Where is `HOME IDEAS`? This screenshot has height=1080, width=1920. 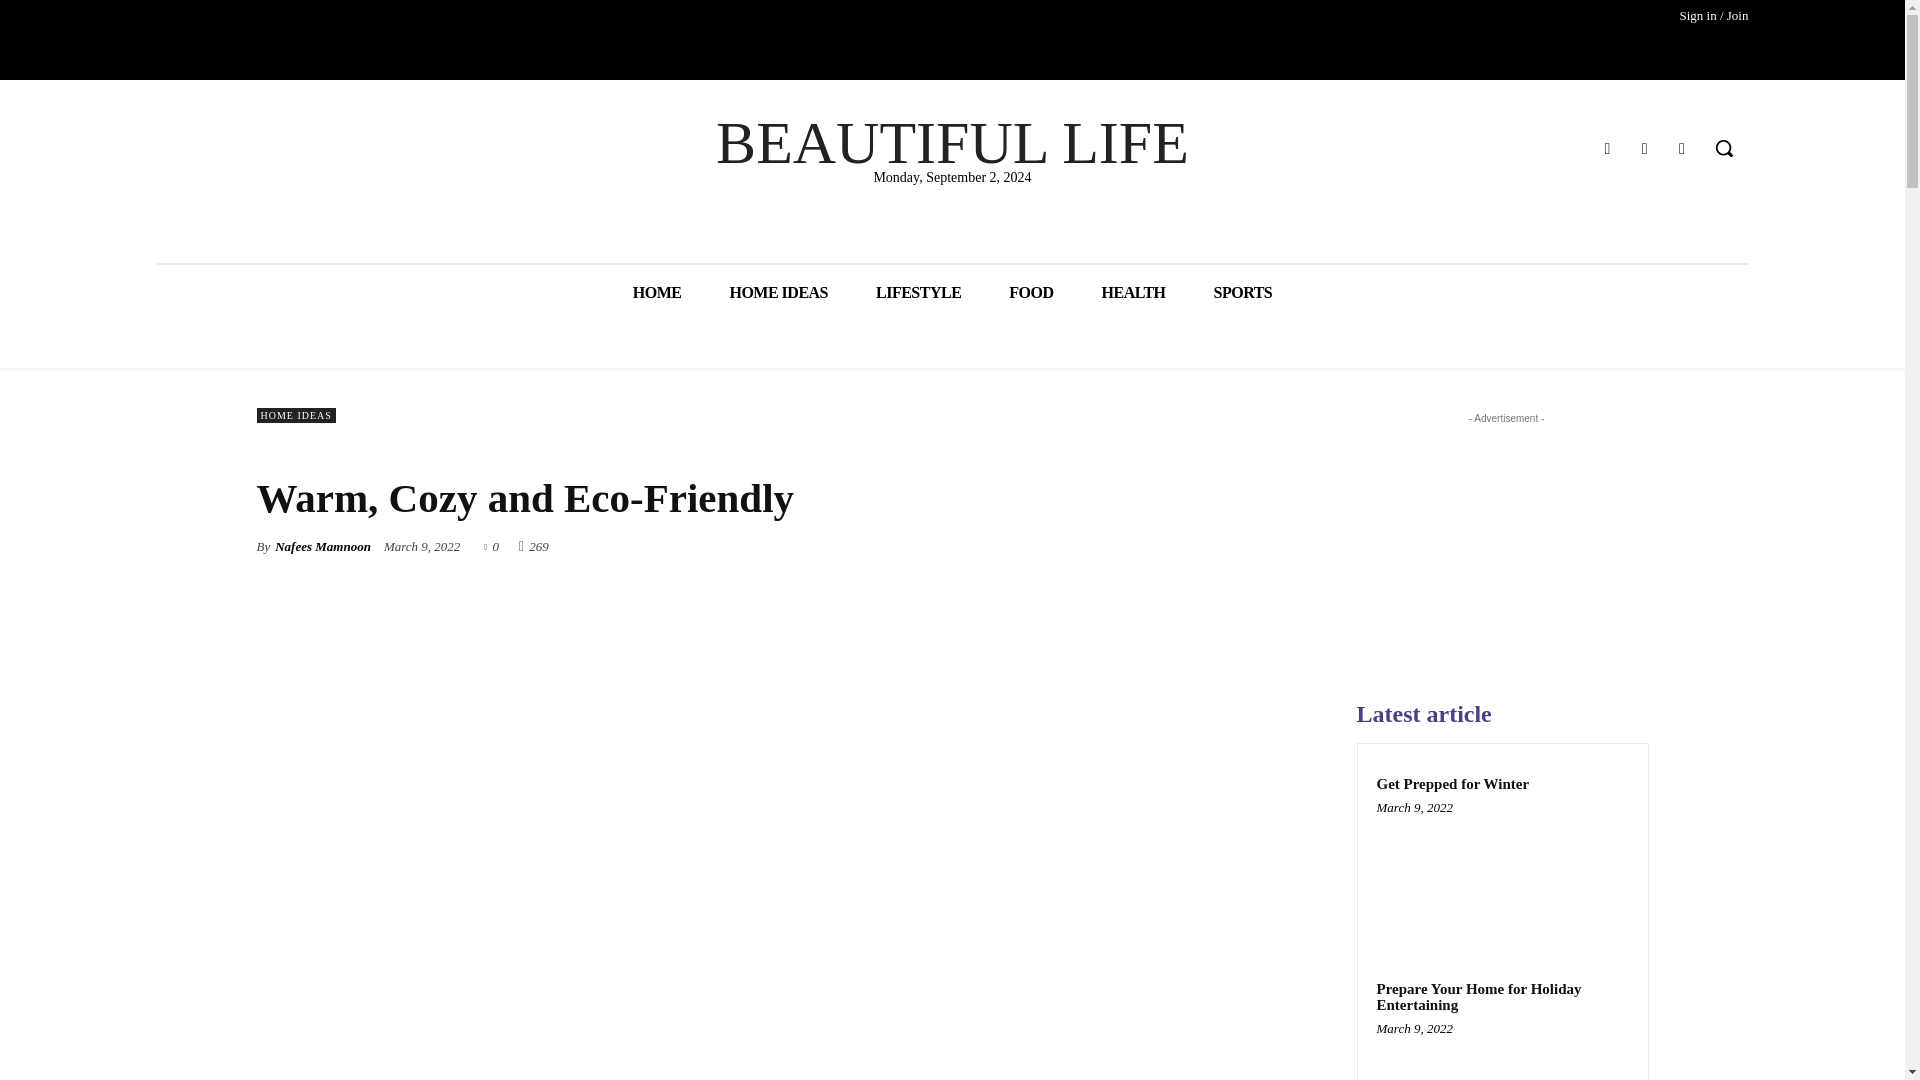
HOME IDEAS is located at coordinates (778, 292).